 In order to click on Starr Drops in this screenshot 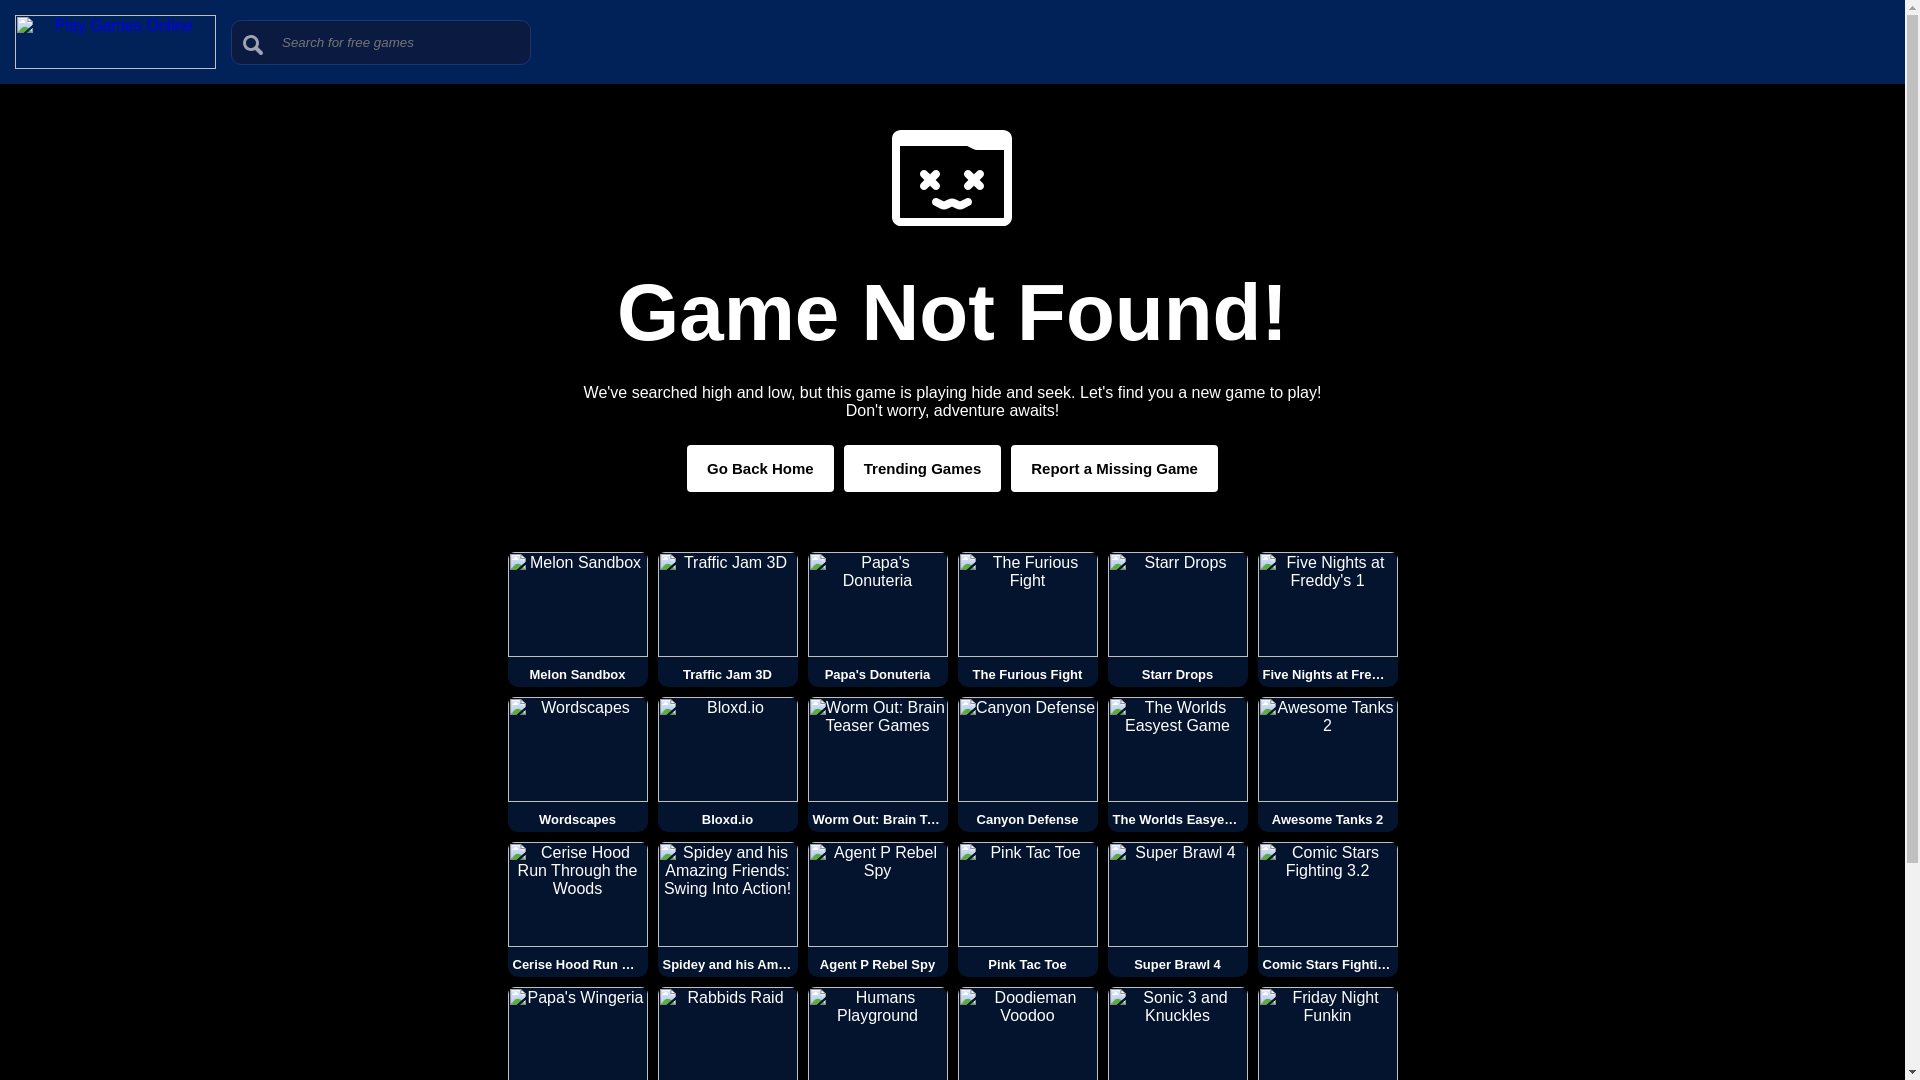, I will do `click(1178, 618)`.